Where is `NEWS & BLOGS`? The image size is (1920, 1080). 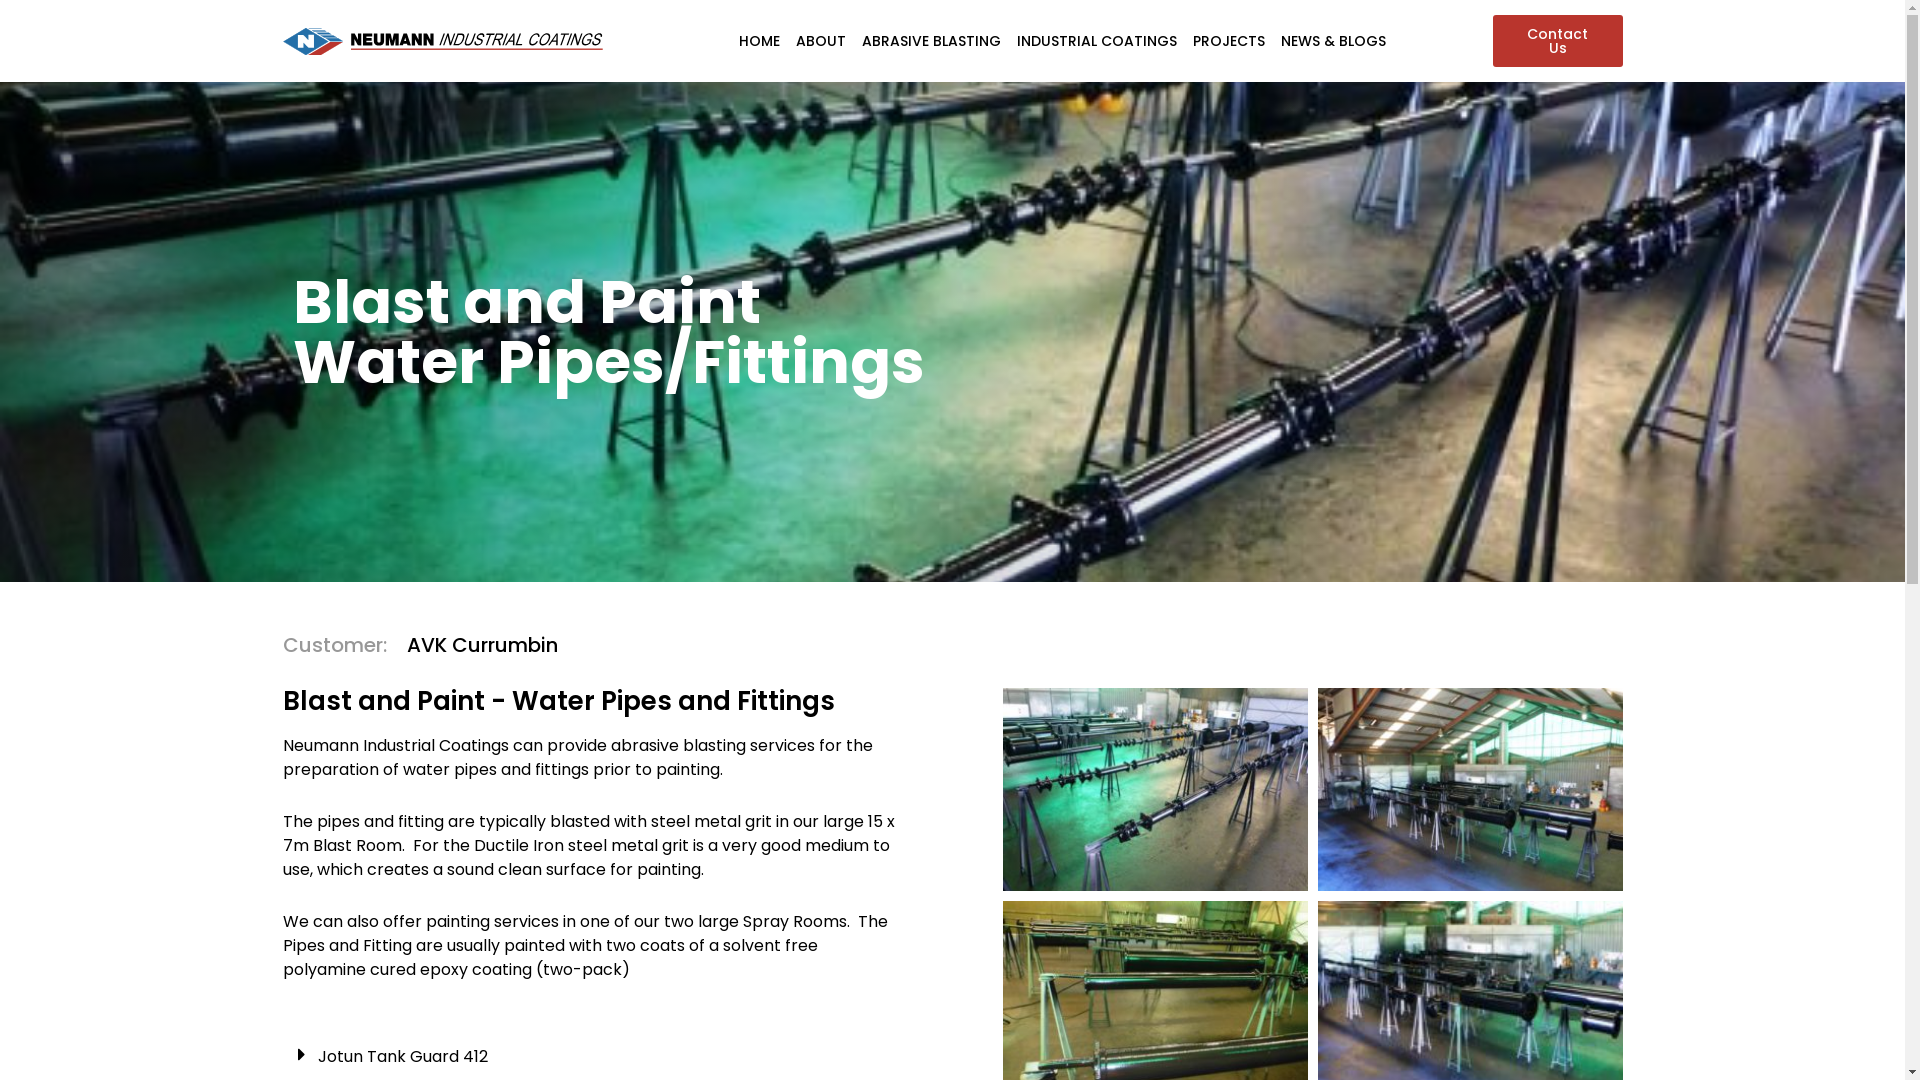 NEWS & BLOGS is located at coordinates (1334, 41).